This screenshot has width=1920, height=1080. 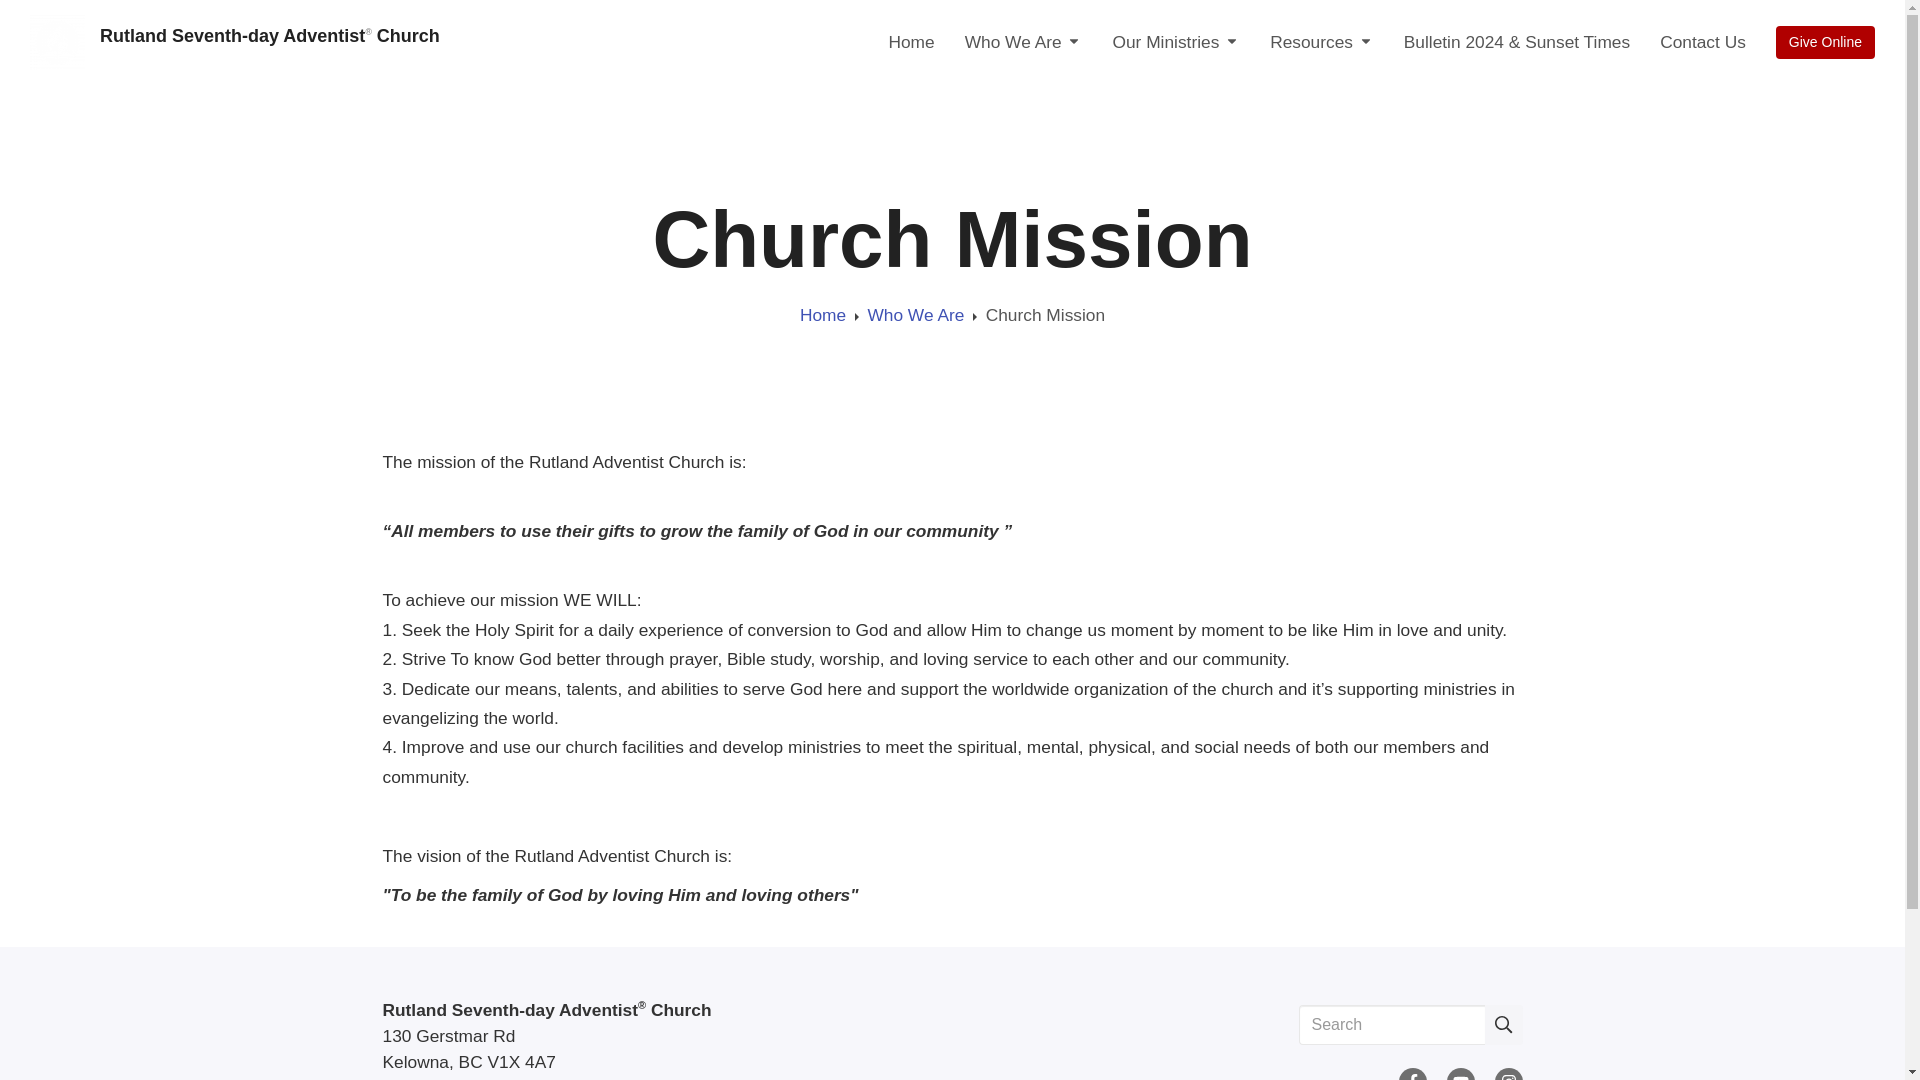 What do you see at coordinates (1046, 314) in the screenshot?
I see `Church Mission` at bounding box center [1046, 314].